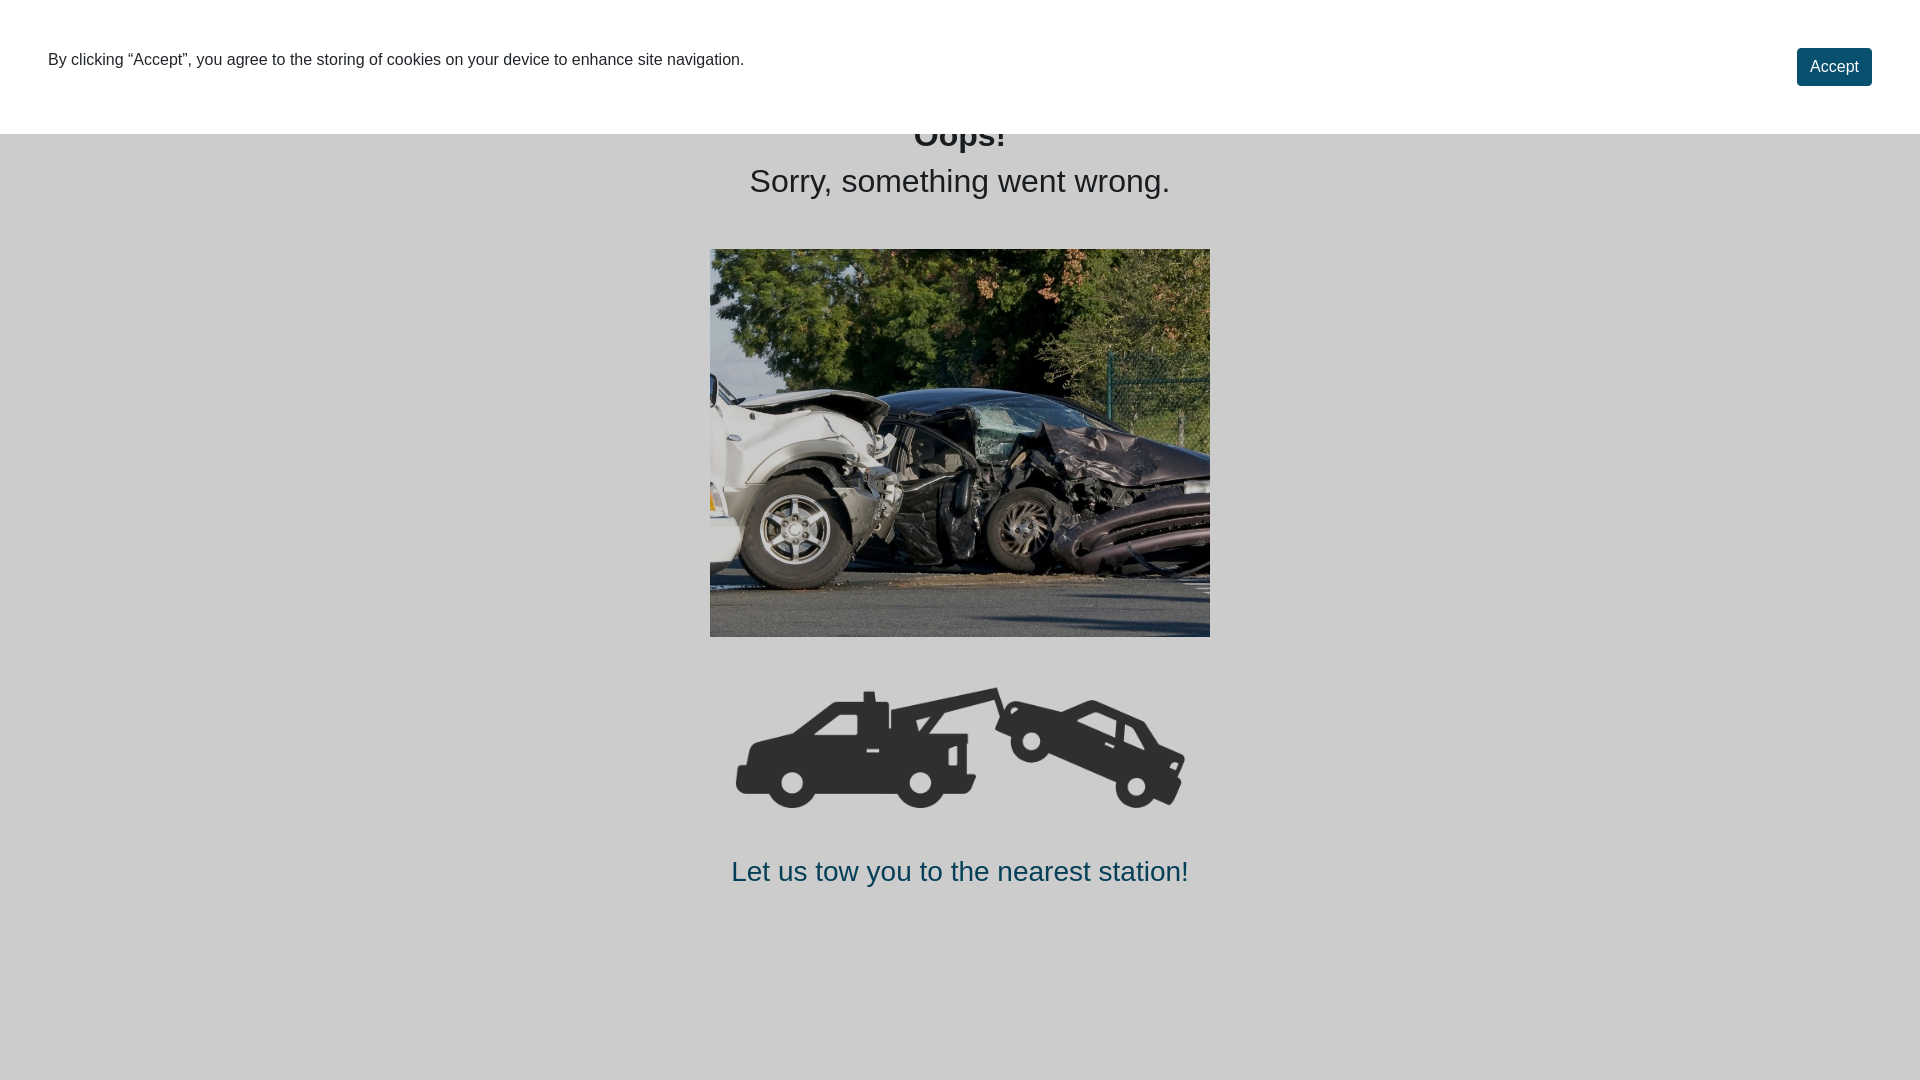 The image size is (1920, 1080). I want to click on 500, so click(960, 444).